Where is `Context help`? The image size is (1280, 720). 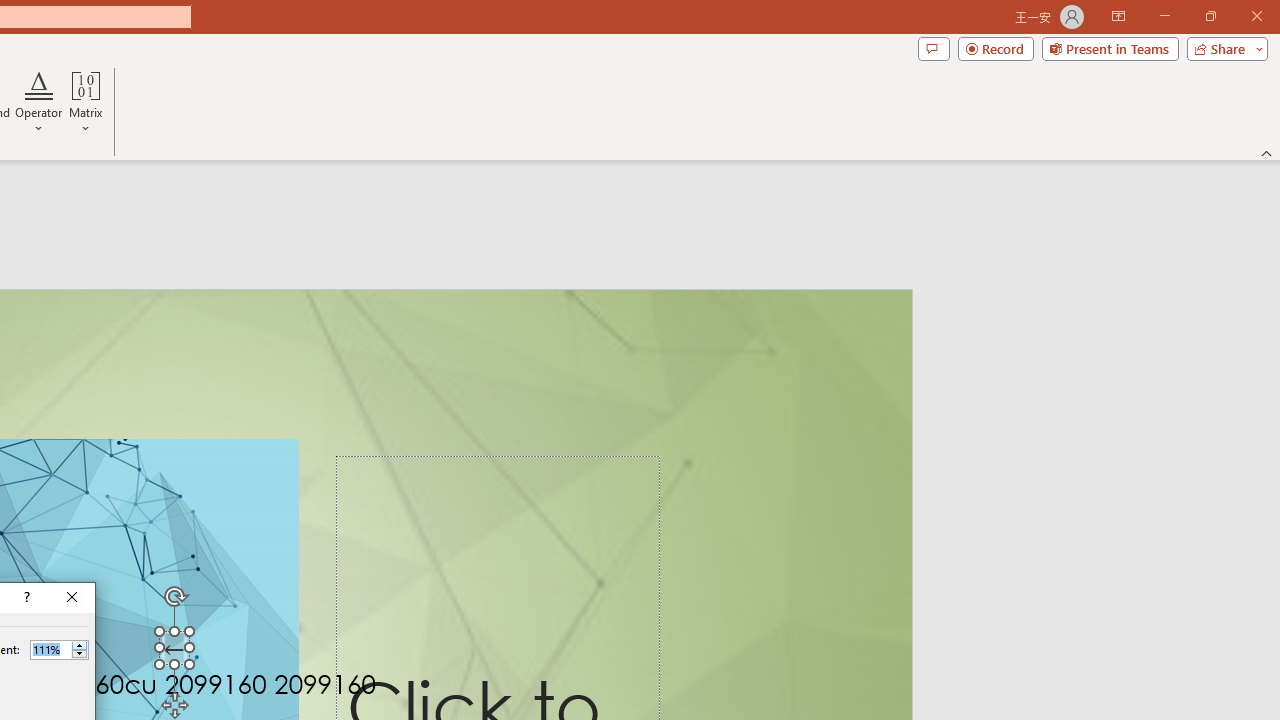
Context help is located at coordinates (25, 598).